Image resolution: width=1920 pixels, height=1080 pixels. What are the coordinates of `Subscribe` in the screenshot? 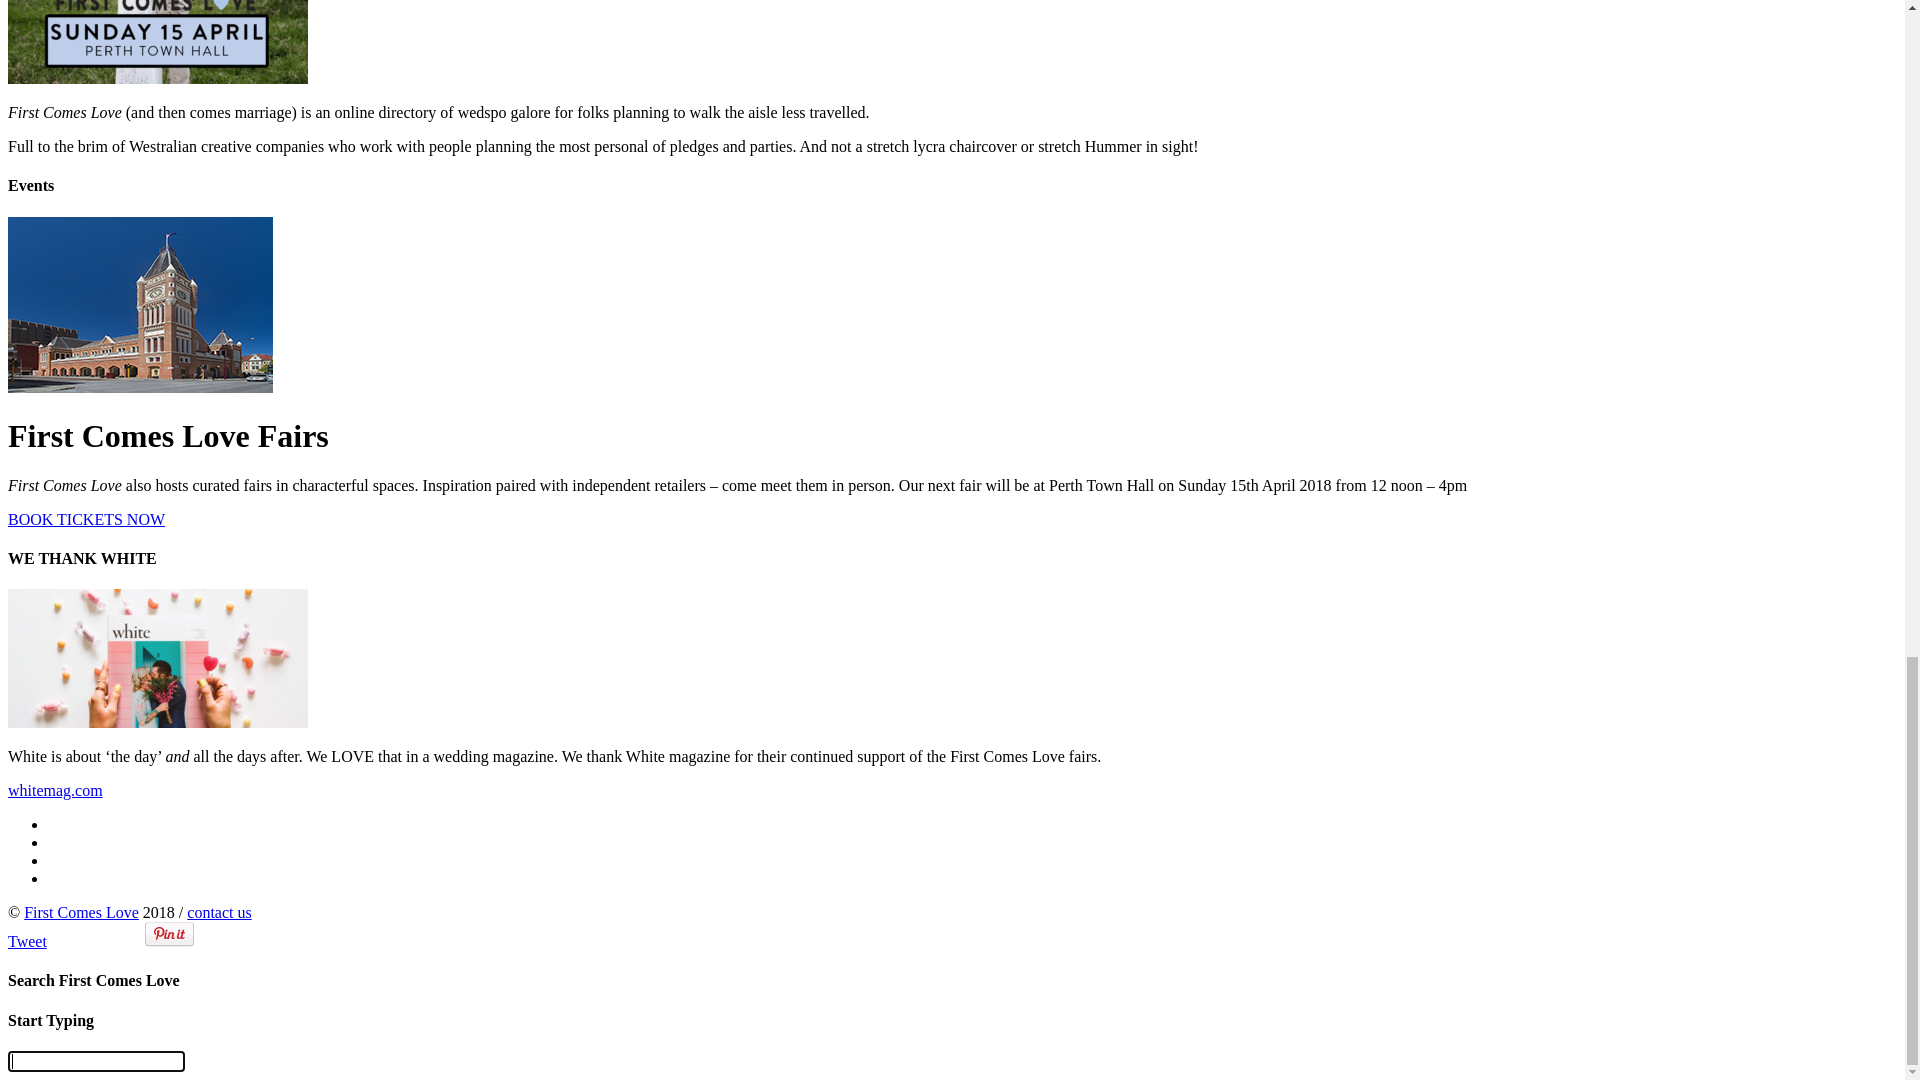 It's located at (120, 114).